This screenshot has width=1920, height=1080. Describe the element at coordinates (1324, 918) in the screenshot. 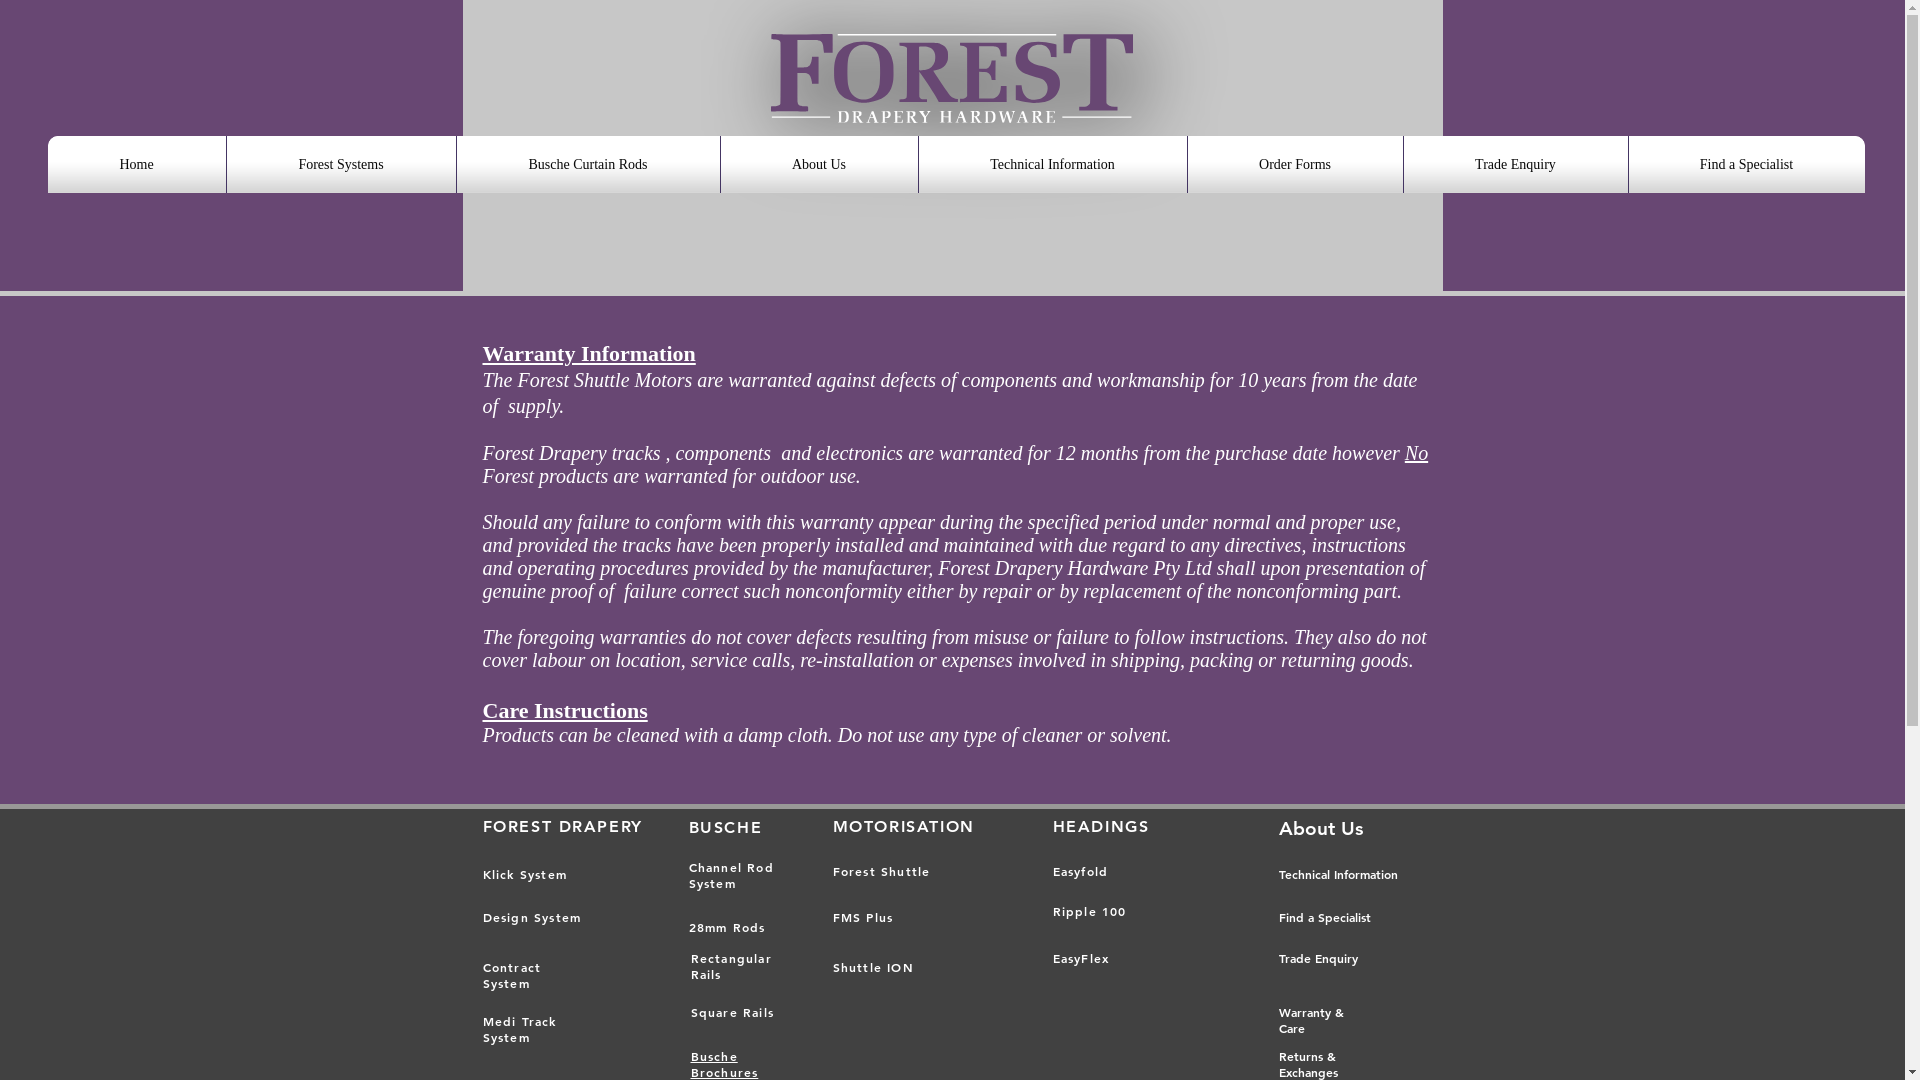

I see `Find a Specialist` at that location.